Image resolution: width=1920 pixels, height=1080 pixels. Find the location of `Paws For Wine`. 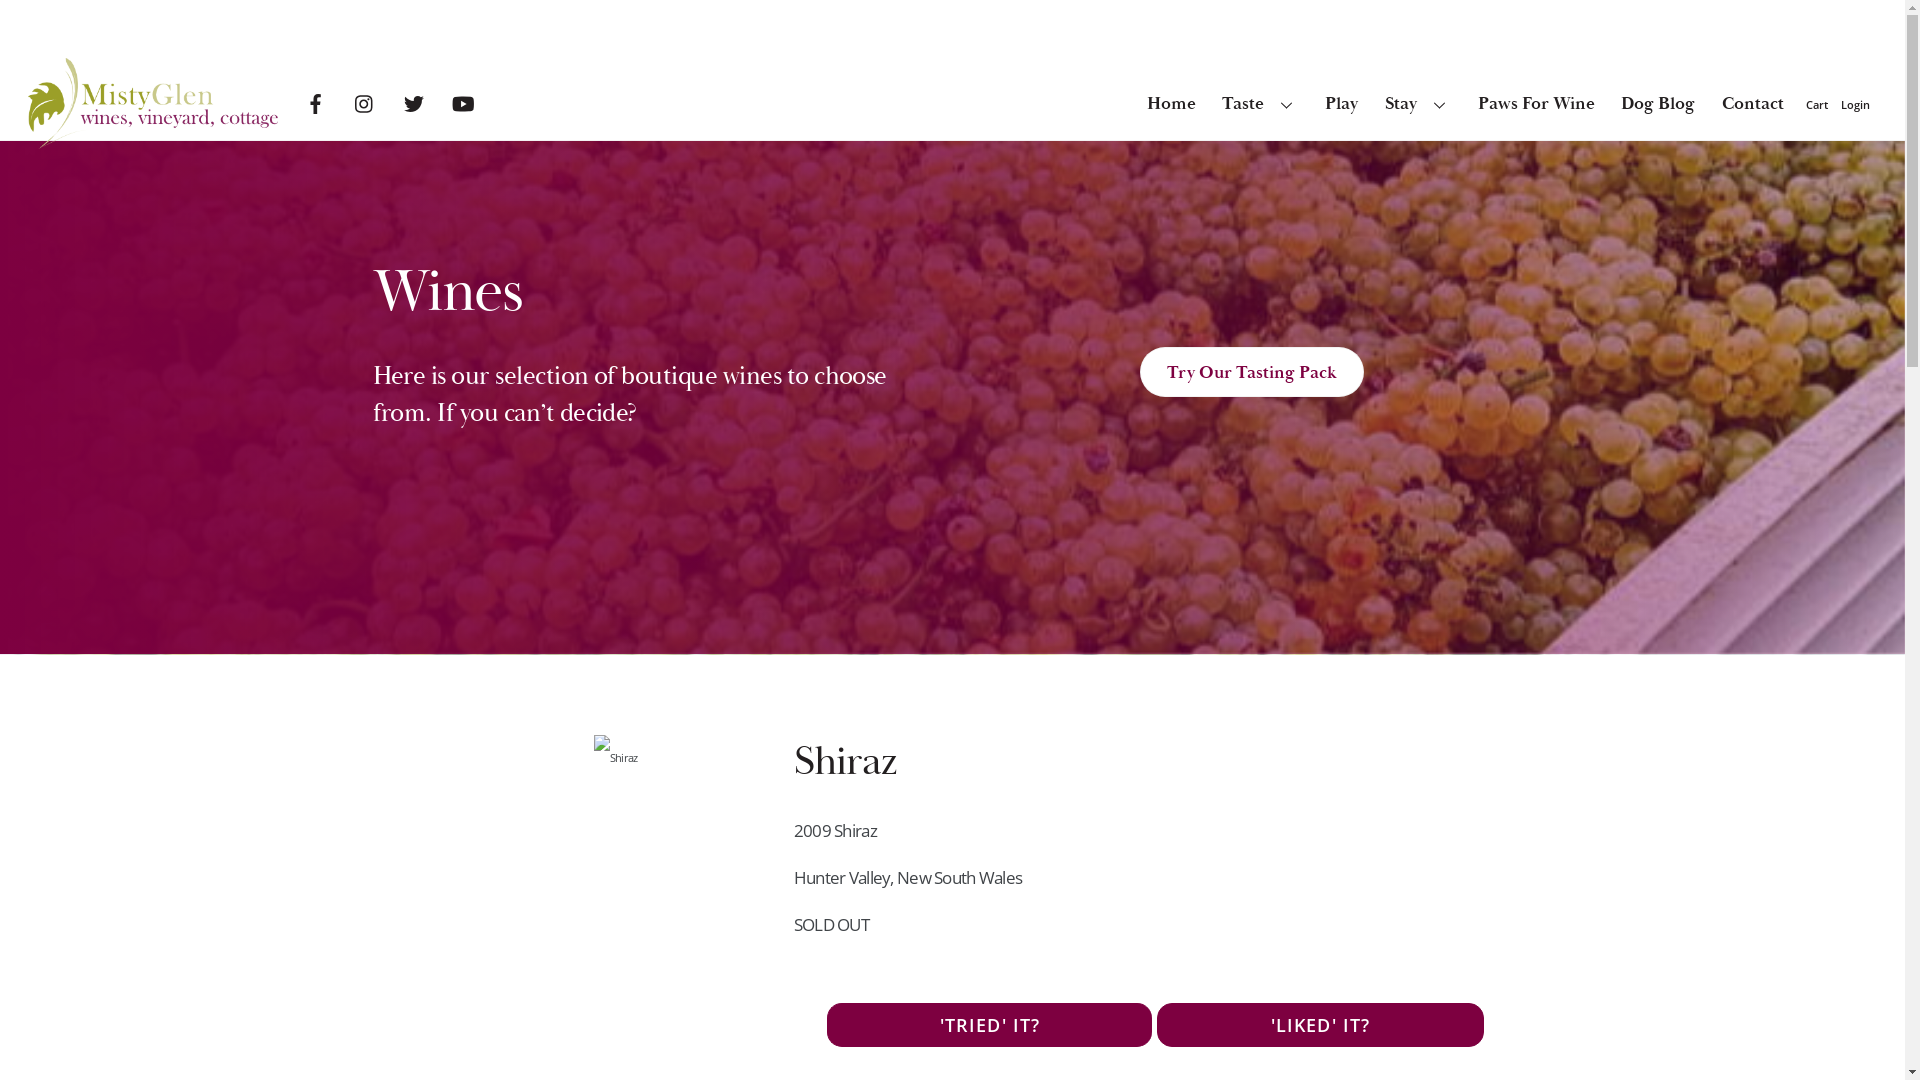

Paws For Wine is located at coordinates (1536, 103).